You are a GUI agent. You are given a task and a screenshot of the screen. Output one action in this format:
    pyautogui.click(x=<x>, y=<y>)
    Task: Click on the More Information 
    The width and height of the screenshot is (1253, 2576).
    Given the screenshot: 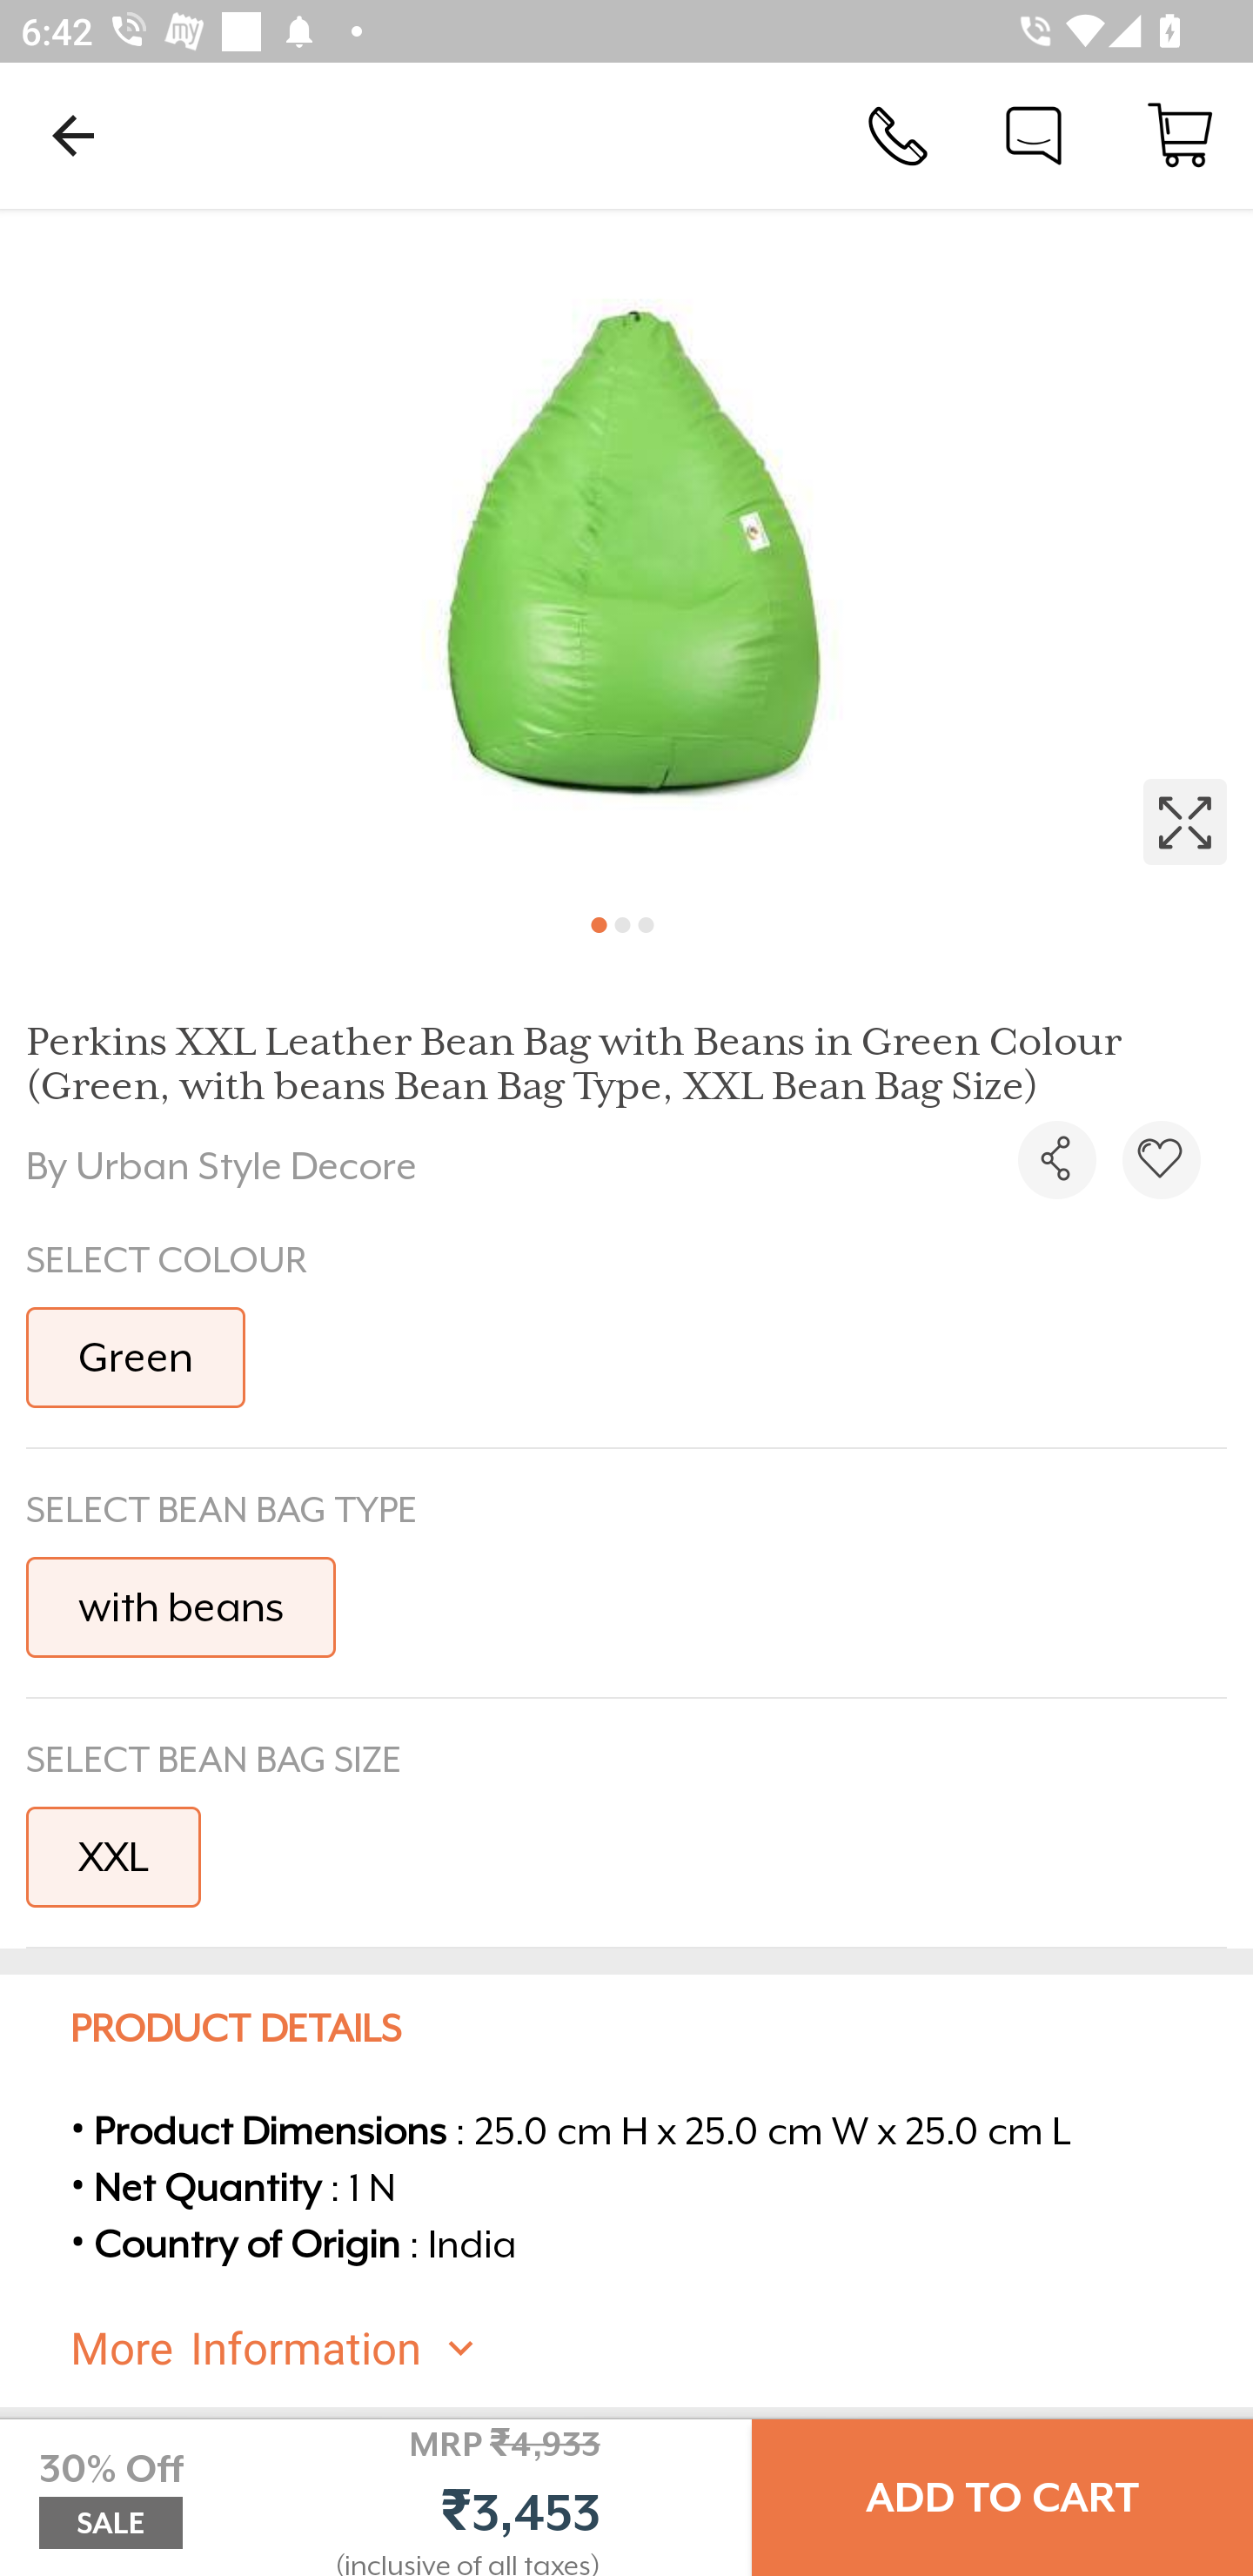 What is the action you would take?
    pyautogui.click(x=652, y=2349)
    